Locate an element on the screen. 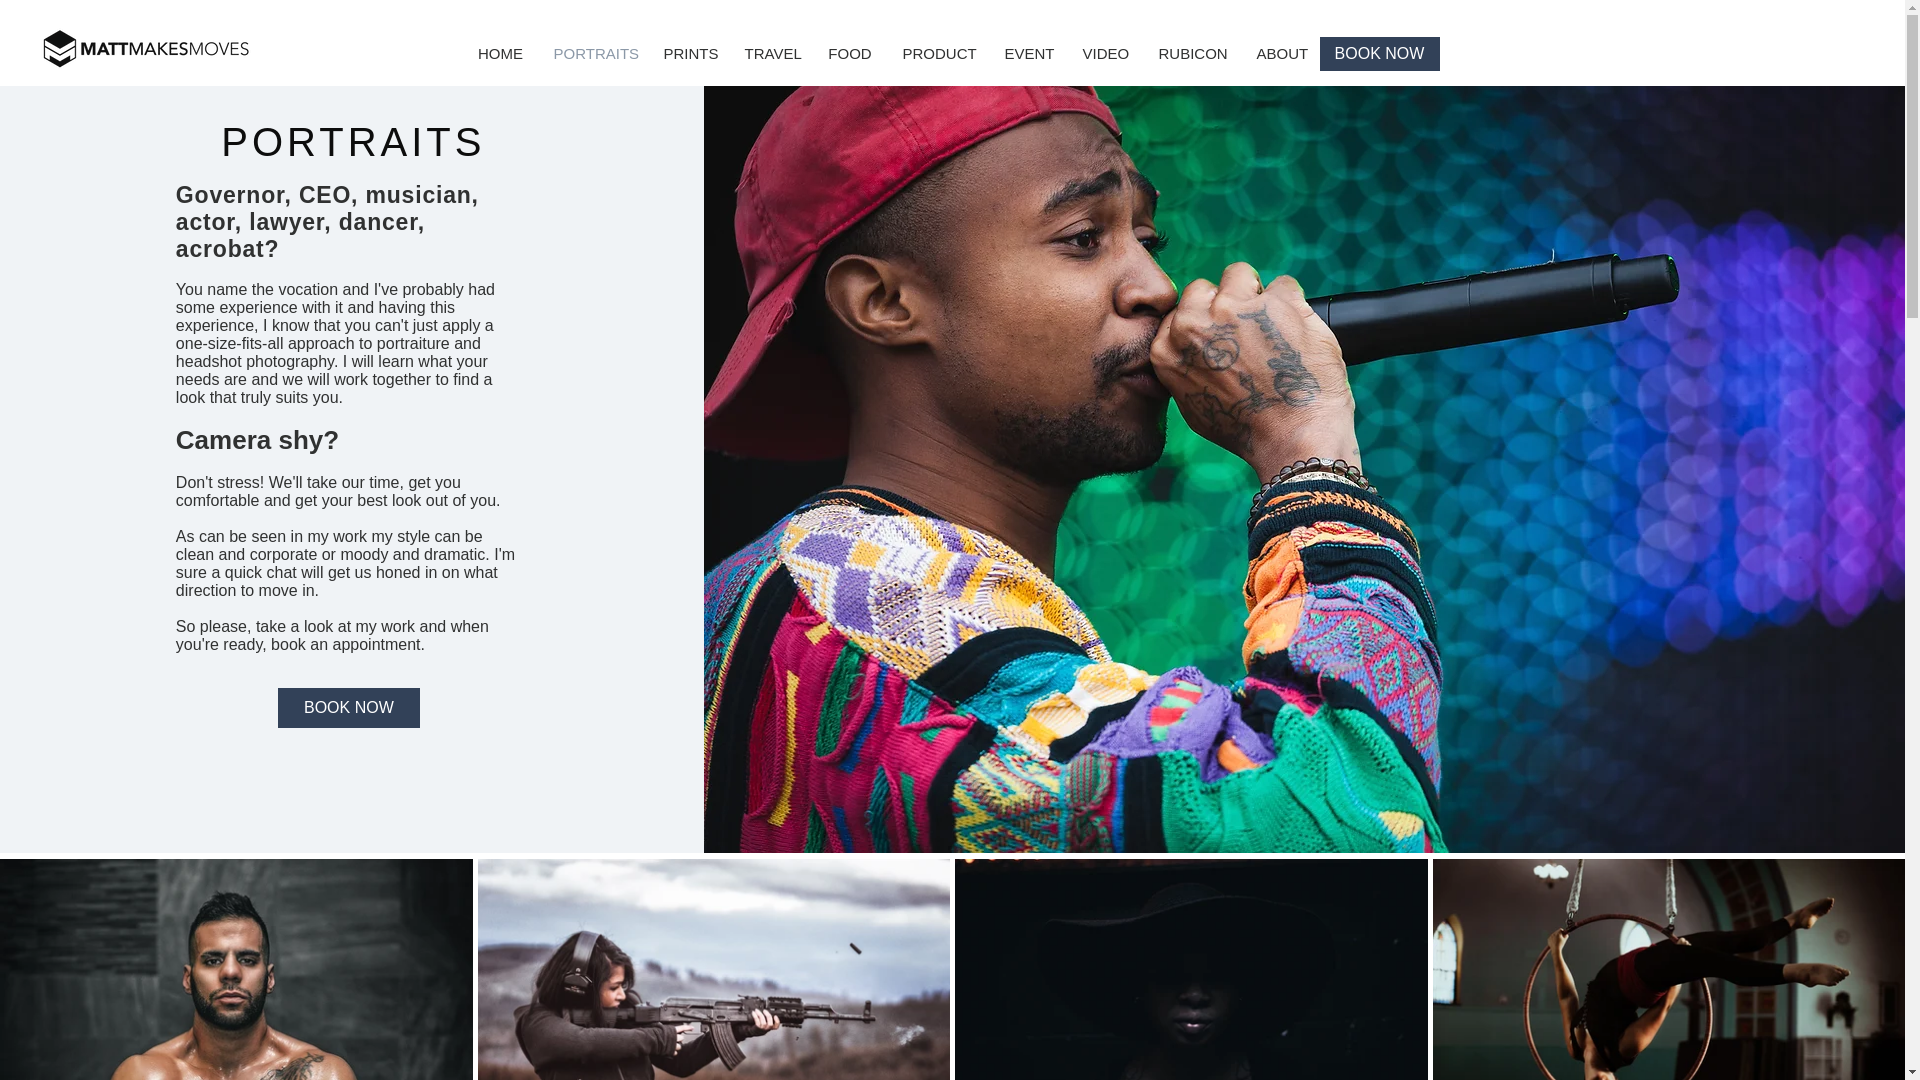  PRINTS is located at coordinates (688, 54).